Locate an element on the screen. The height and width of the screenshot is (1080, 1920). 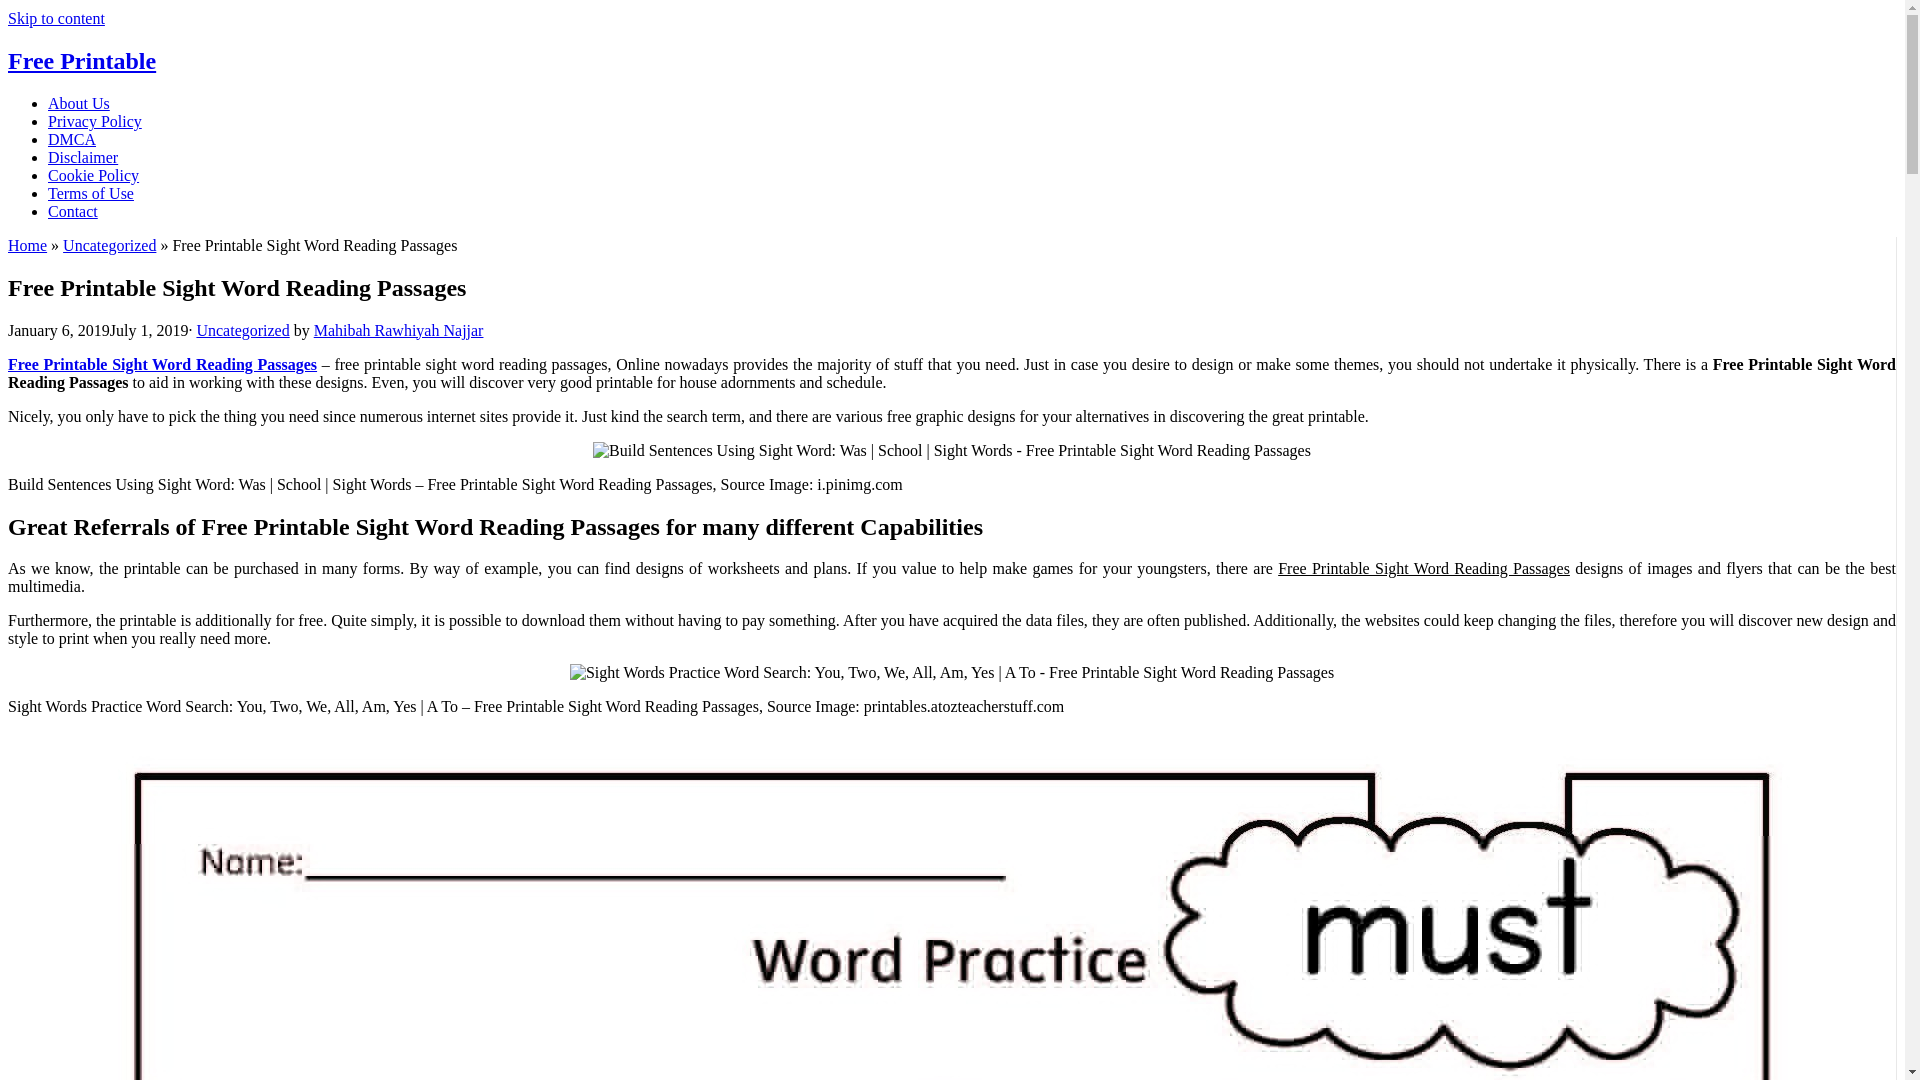
Free Printable Sight Word Reading Passages is located at coordinates (162, 364).